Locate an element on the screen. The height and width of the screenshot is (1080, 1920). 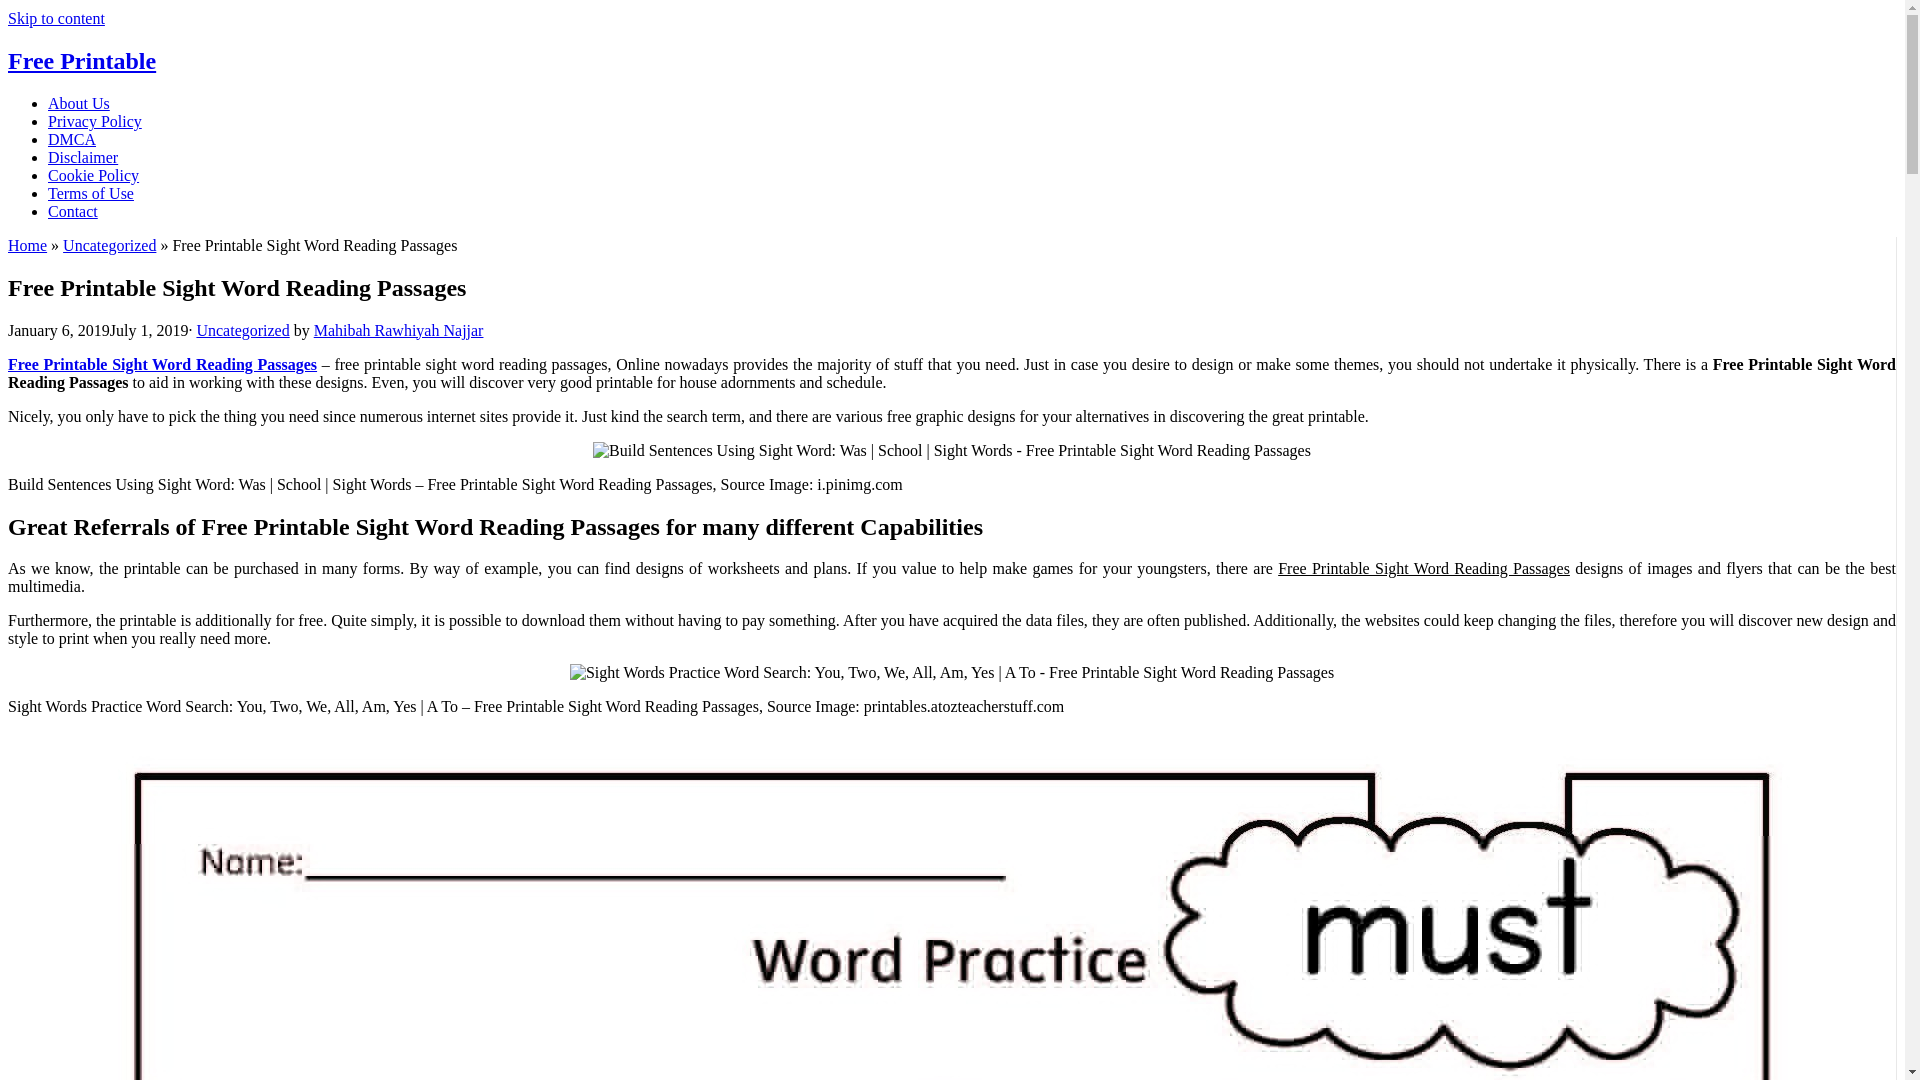
Free Printable Sight Word Reading Passages is located at coordinates (162, 364).